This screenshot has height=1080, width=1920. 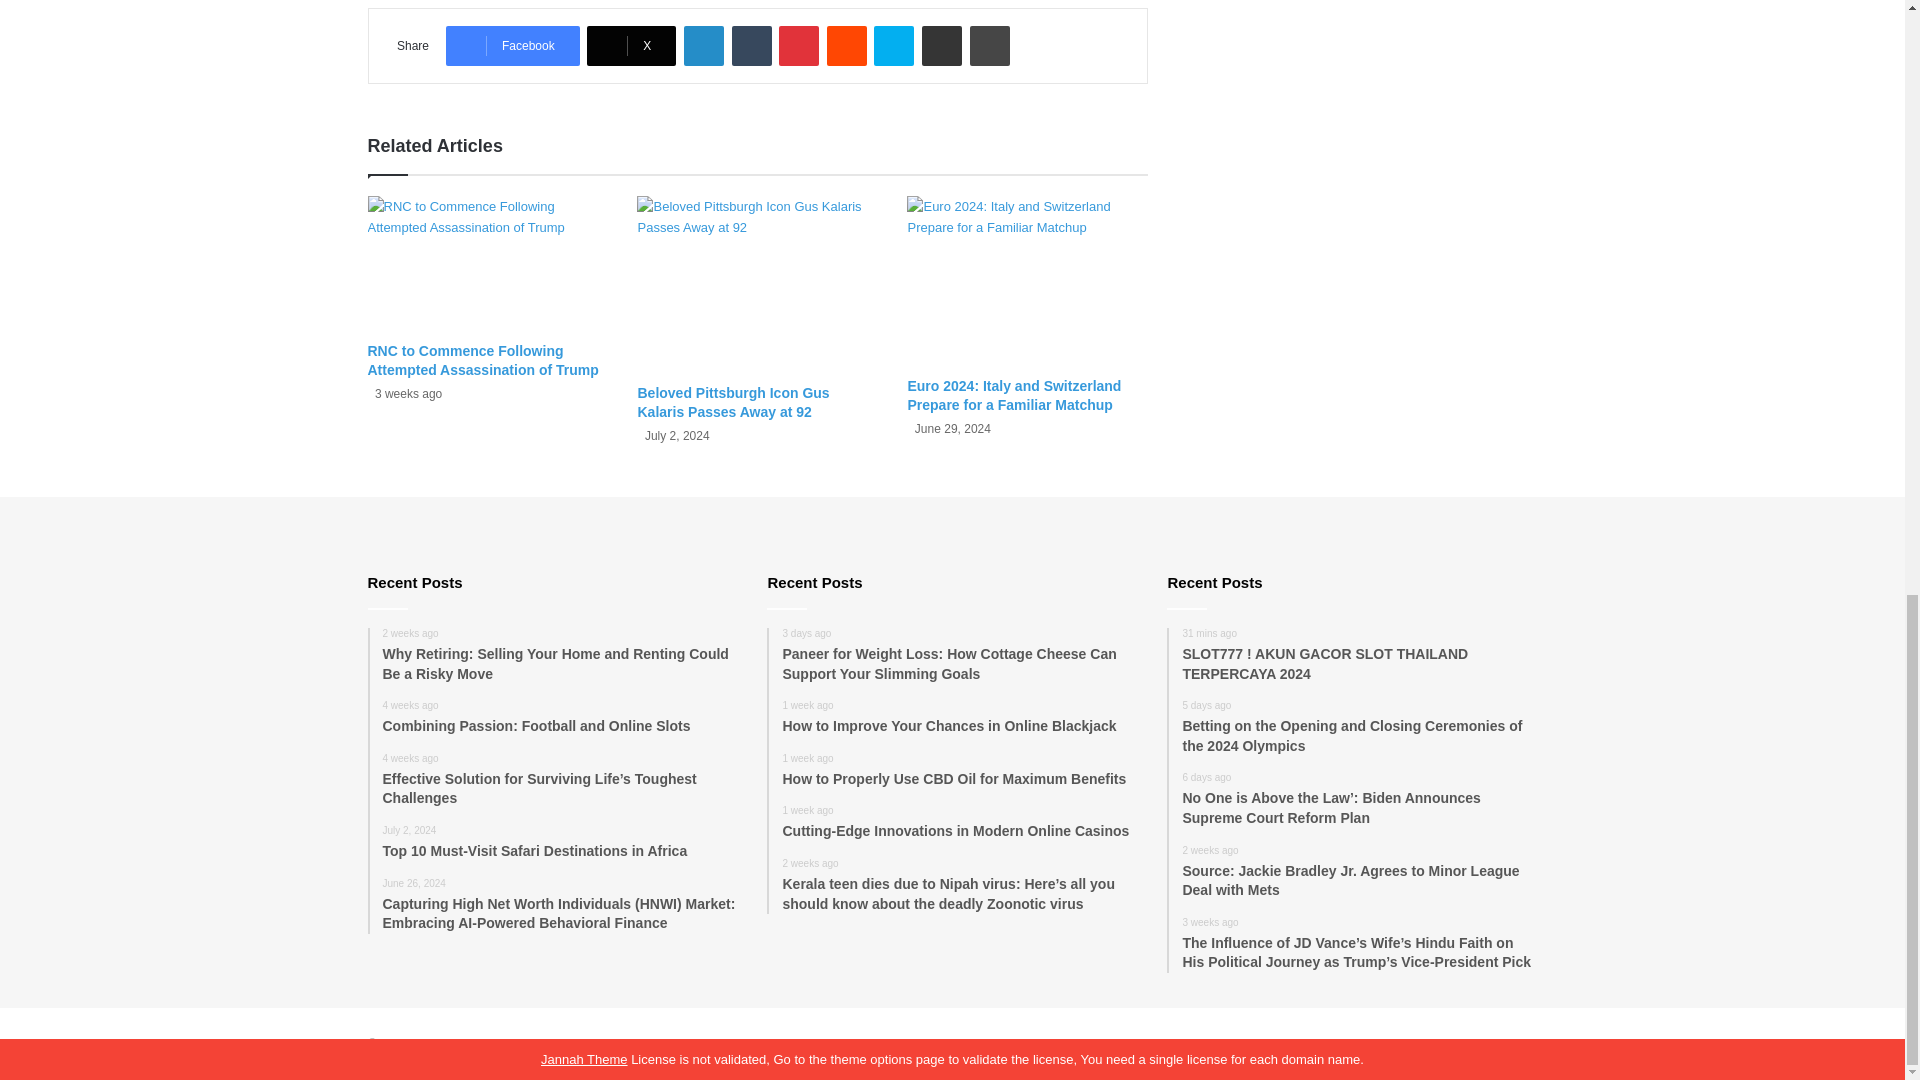 I want to click on Share via Email, so click(x=941, y=45).